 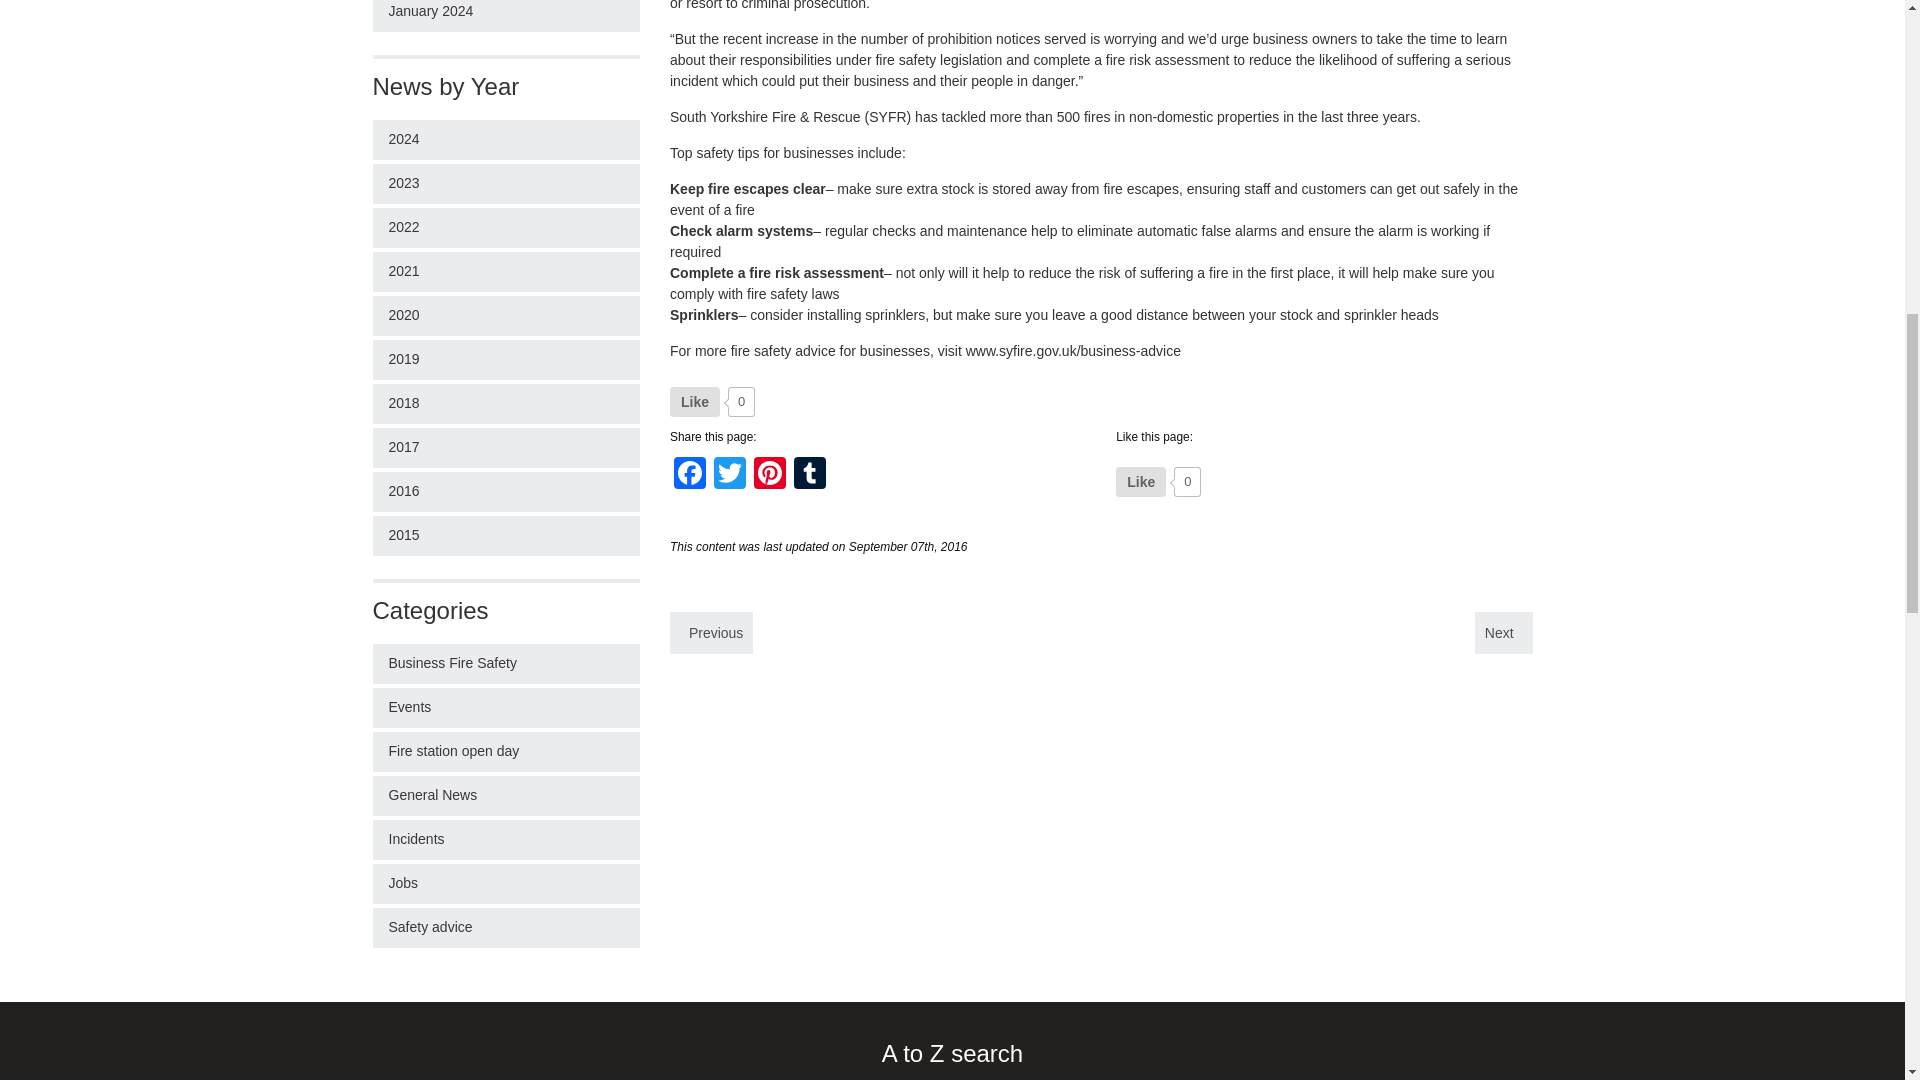 What do you see at coordinates (506, 536) in the screenshot?
I see `2015` at bounding box center [506, 536].